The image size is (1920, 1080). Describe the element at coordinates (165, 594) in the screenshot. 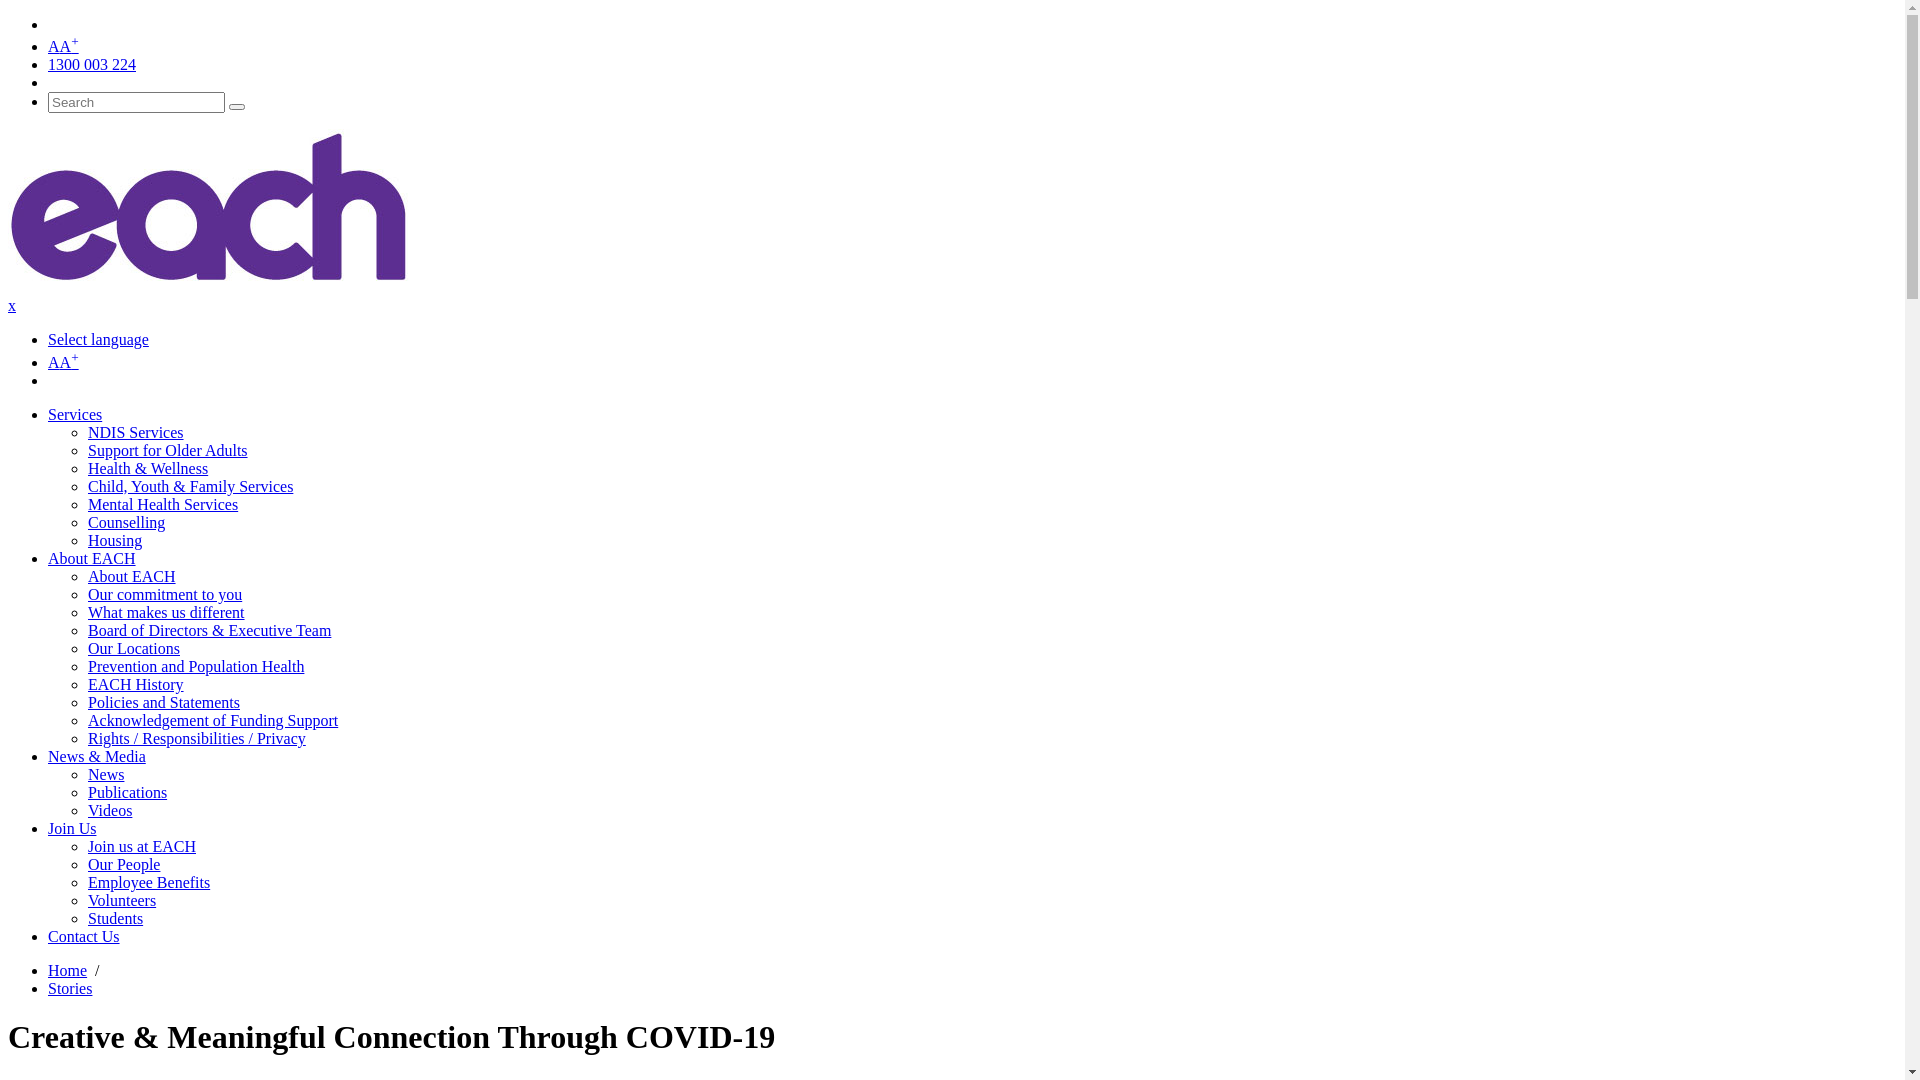

I see `Our commitment to you` at that location.